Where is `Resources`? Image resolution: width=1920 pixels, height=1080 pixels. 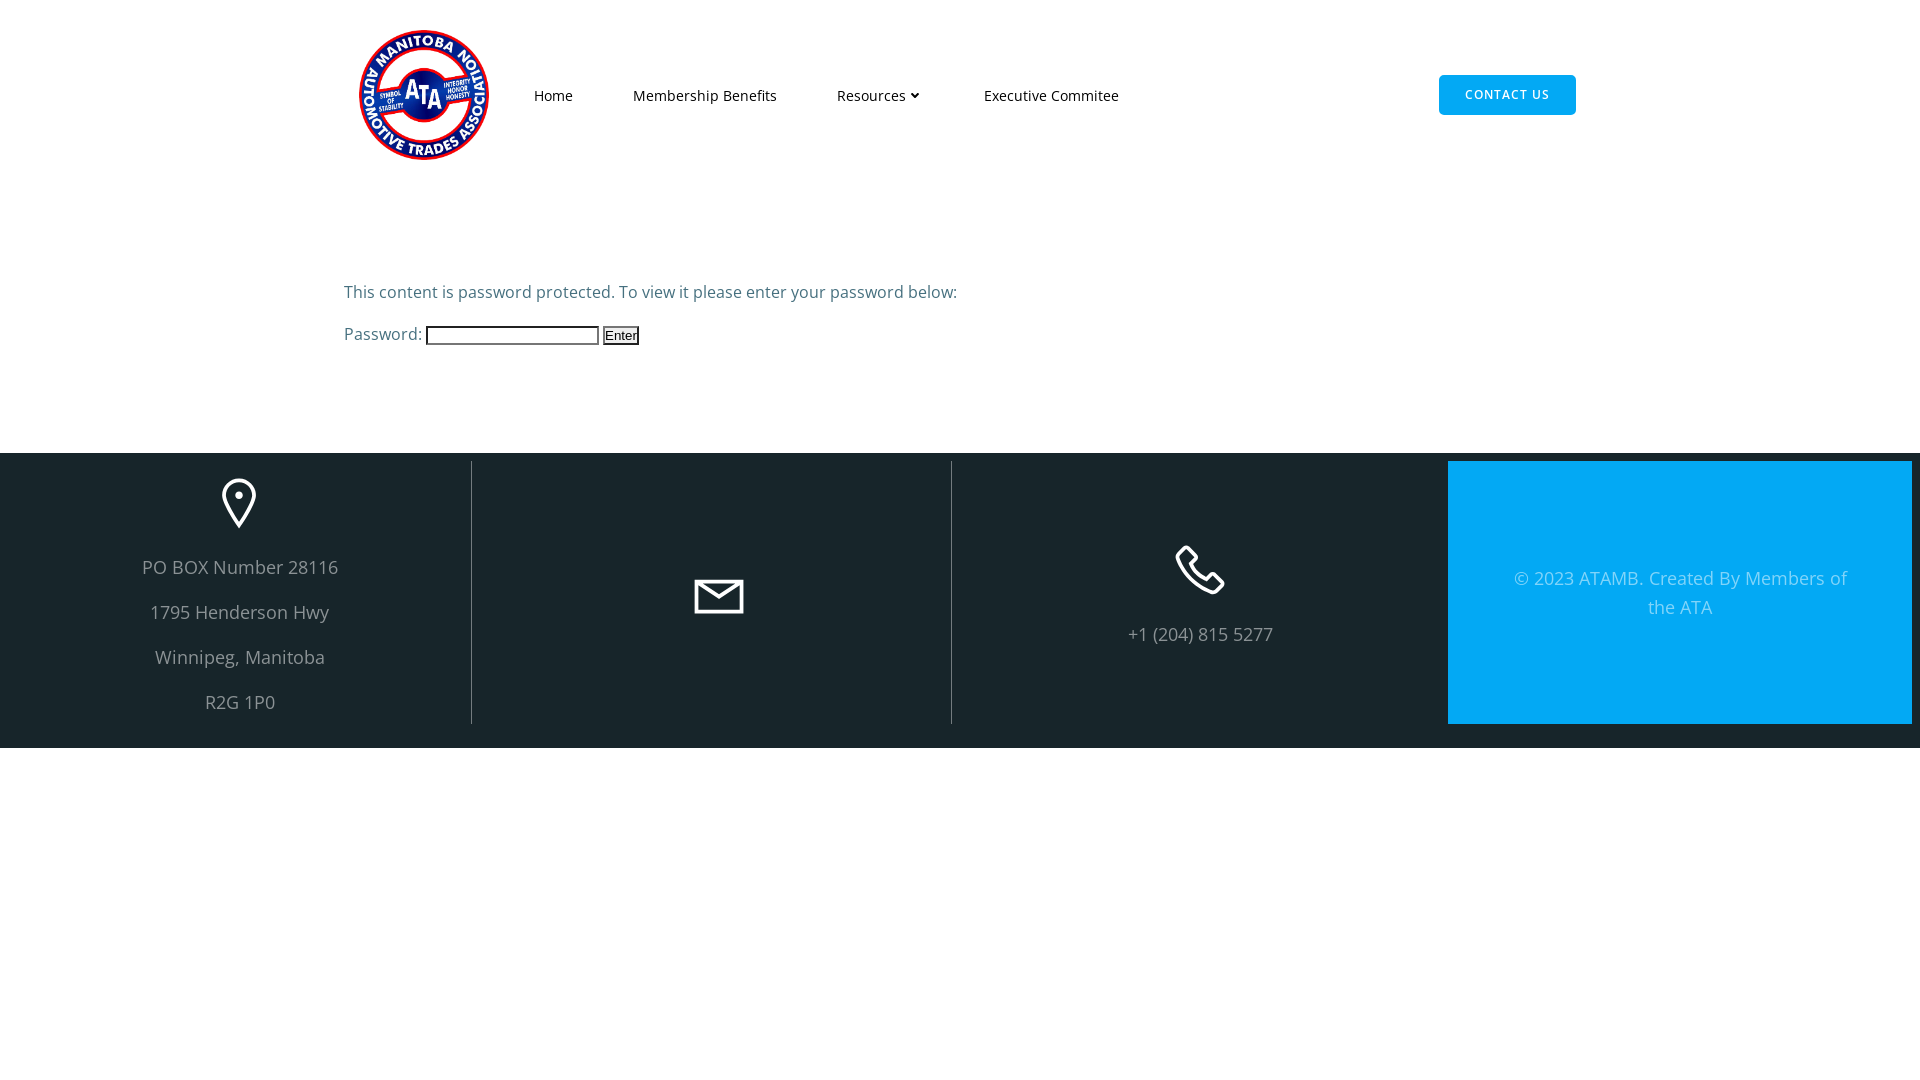
Resources is located at coordinates (880, 94).